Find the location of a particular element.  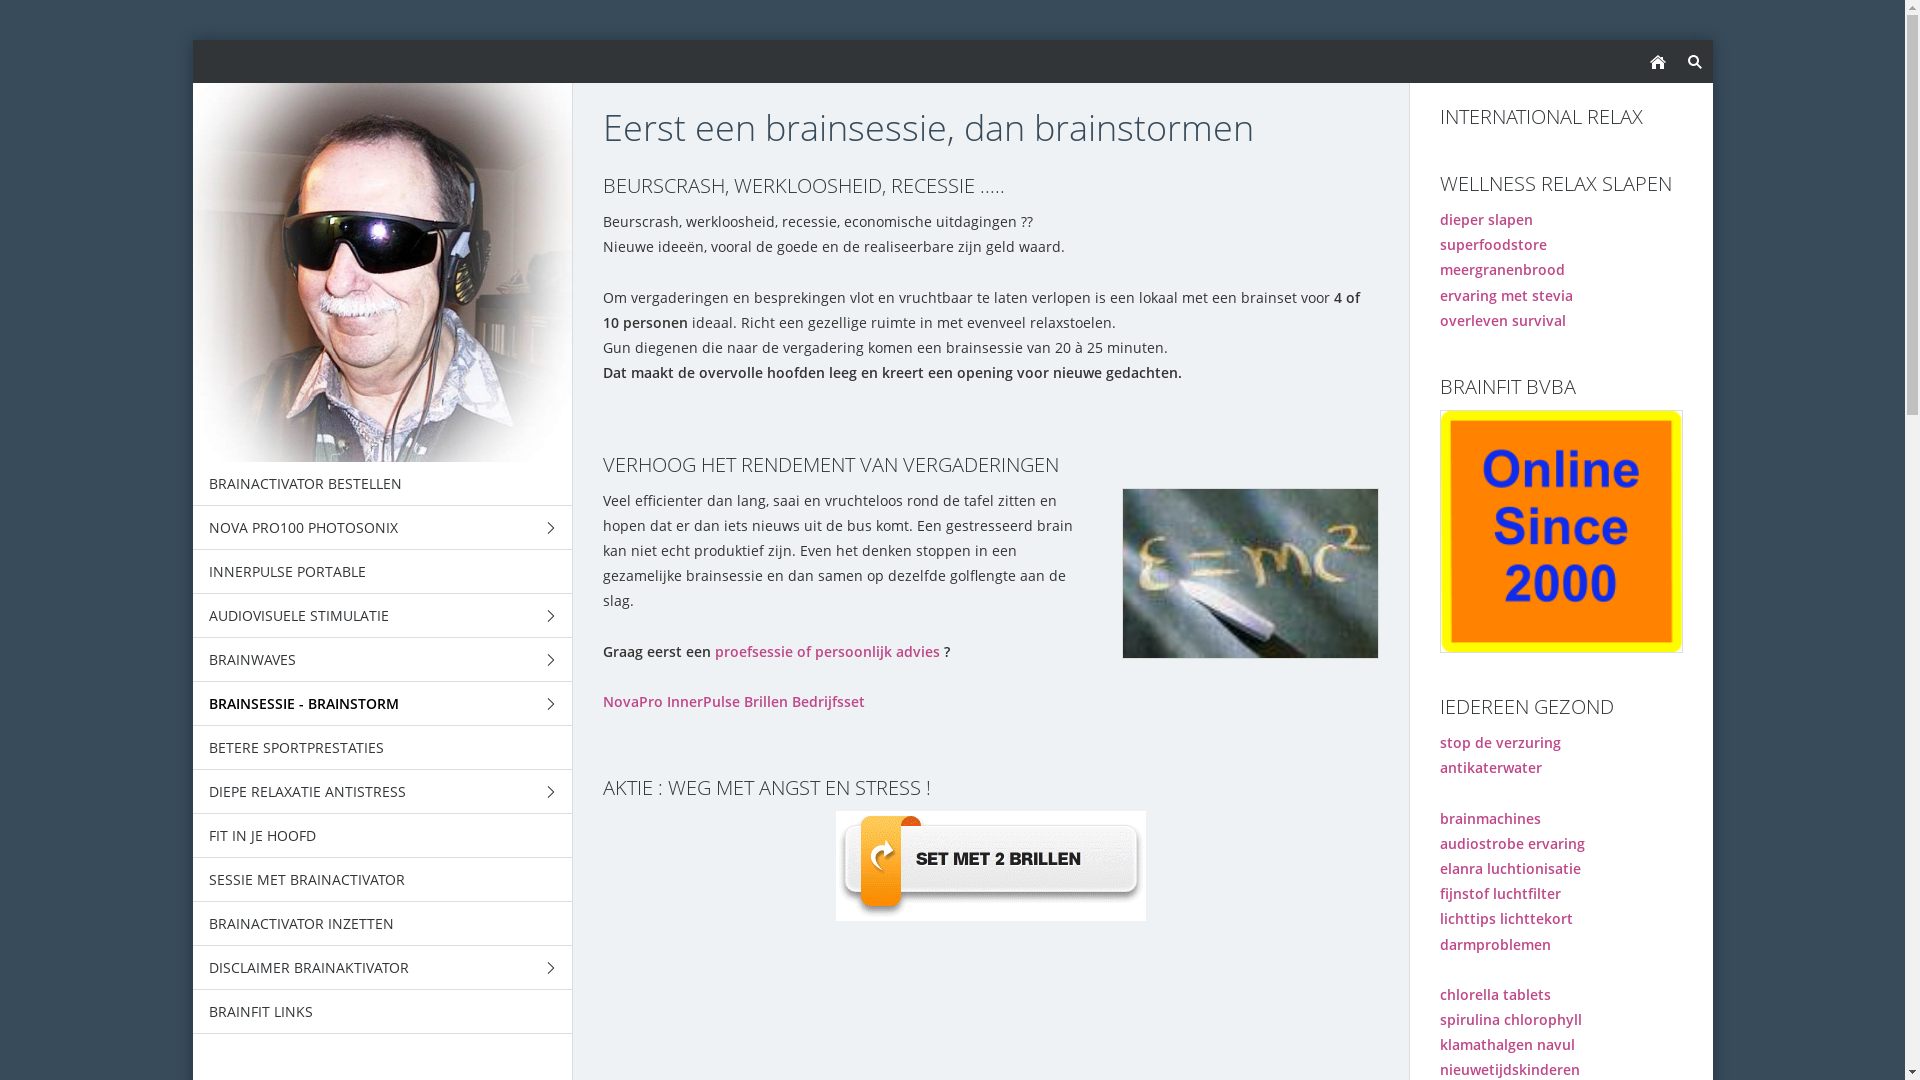

nieuwetijdskinderen is located at coordinates (1510, 1070).